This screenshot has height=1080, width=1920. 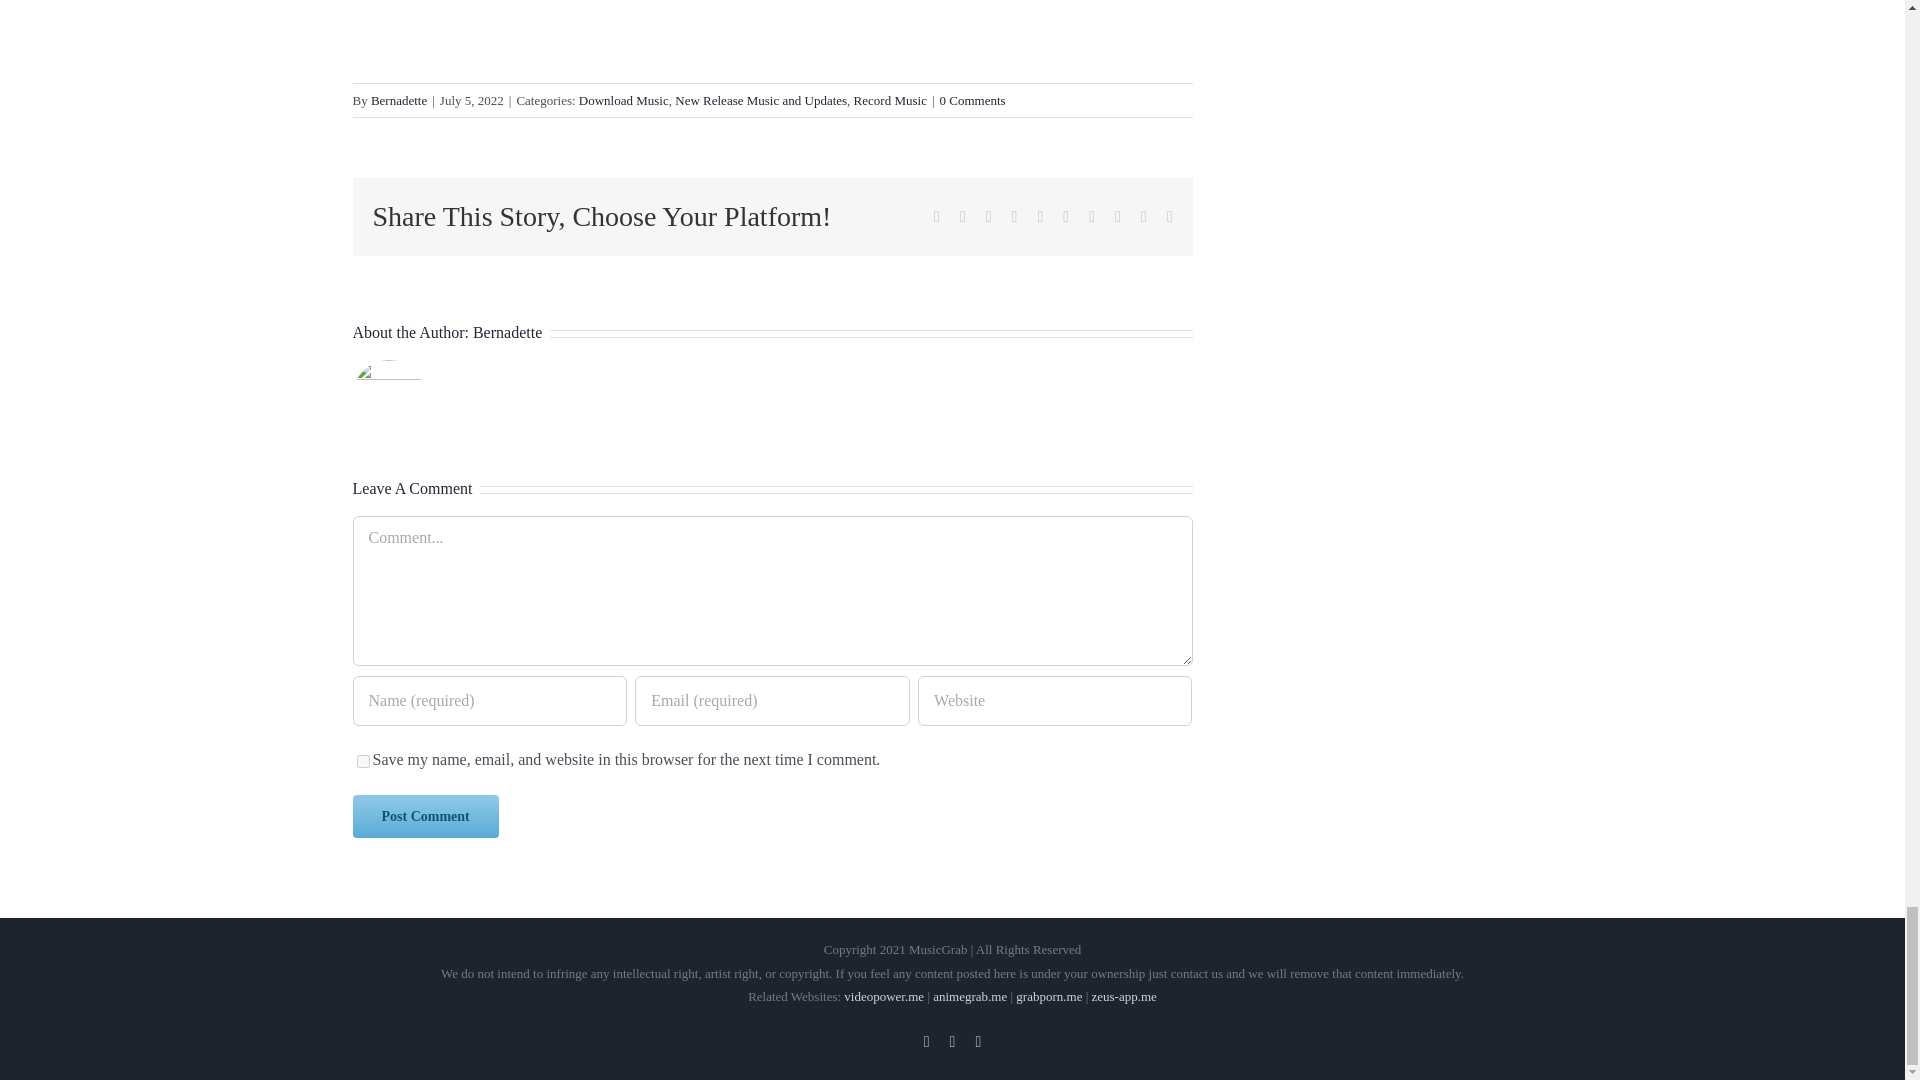 I want to click on WhatsApp, so click(x=1039, y=216).